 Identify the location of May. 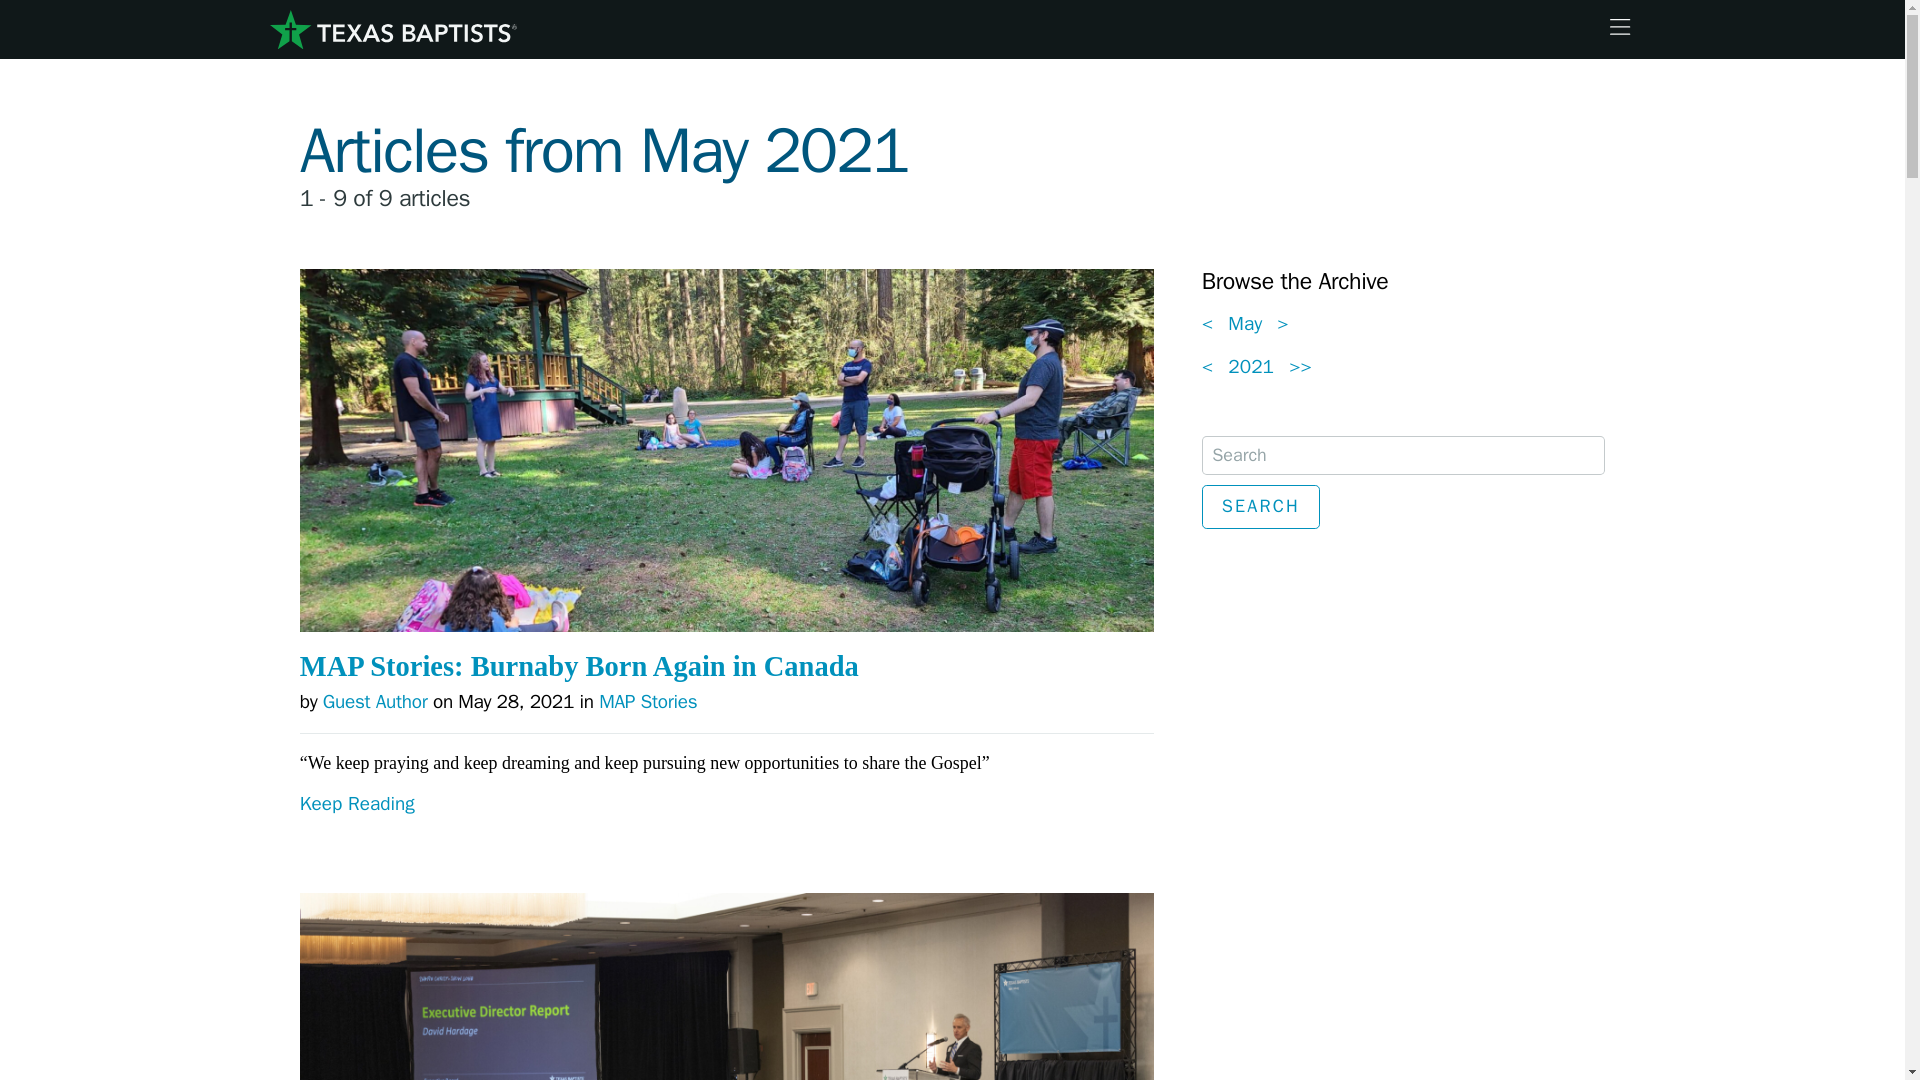
(1245, 324).